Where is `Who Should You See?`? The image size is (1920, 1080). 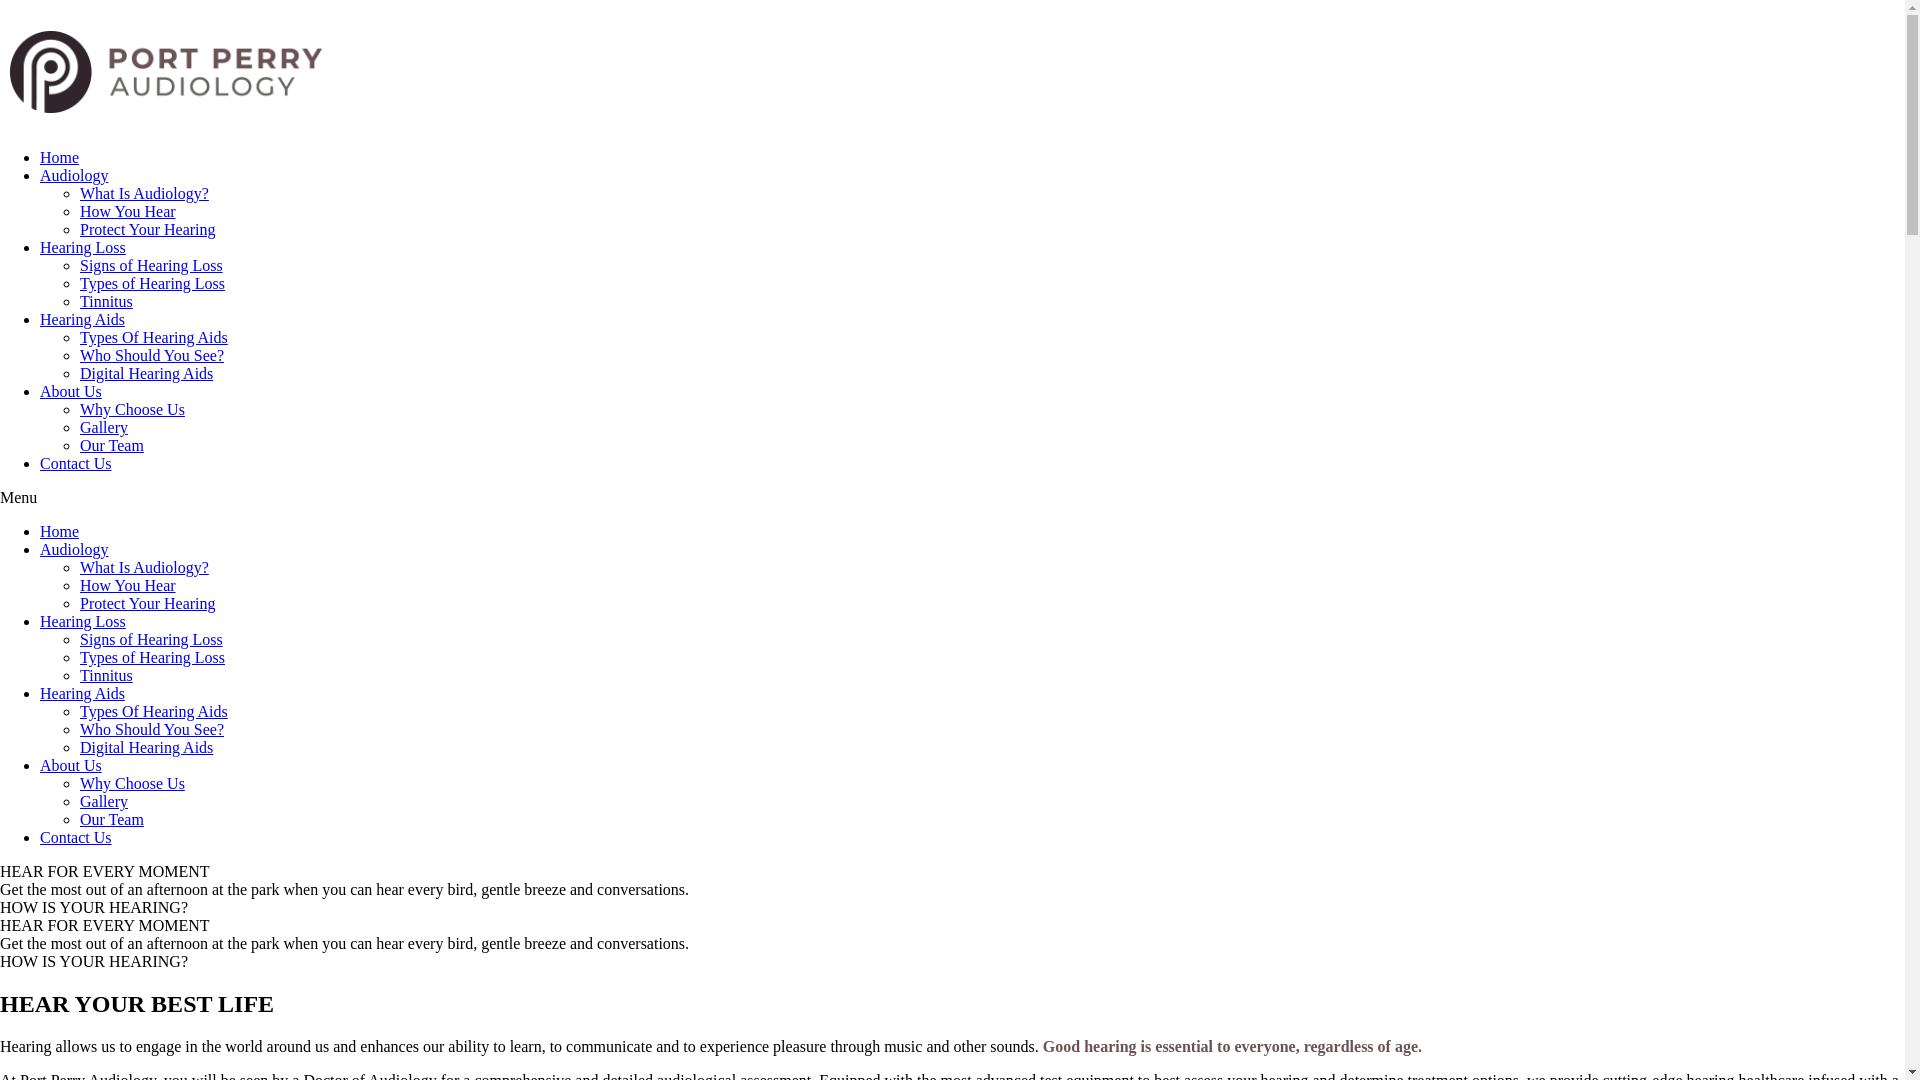 Who Should You See? is located at coordinates (152, 730).